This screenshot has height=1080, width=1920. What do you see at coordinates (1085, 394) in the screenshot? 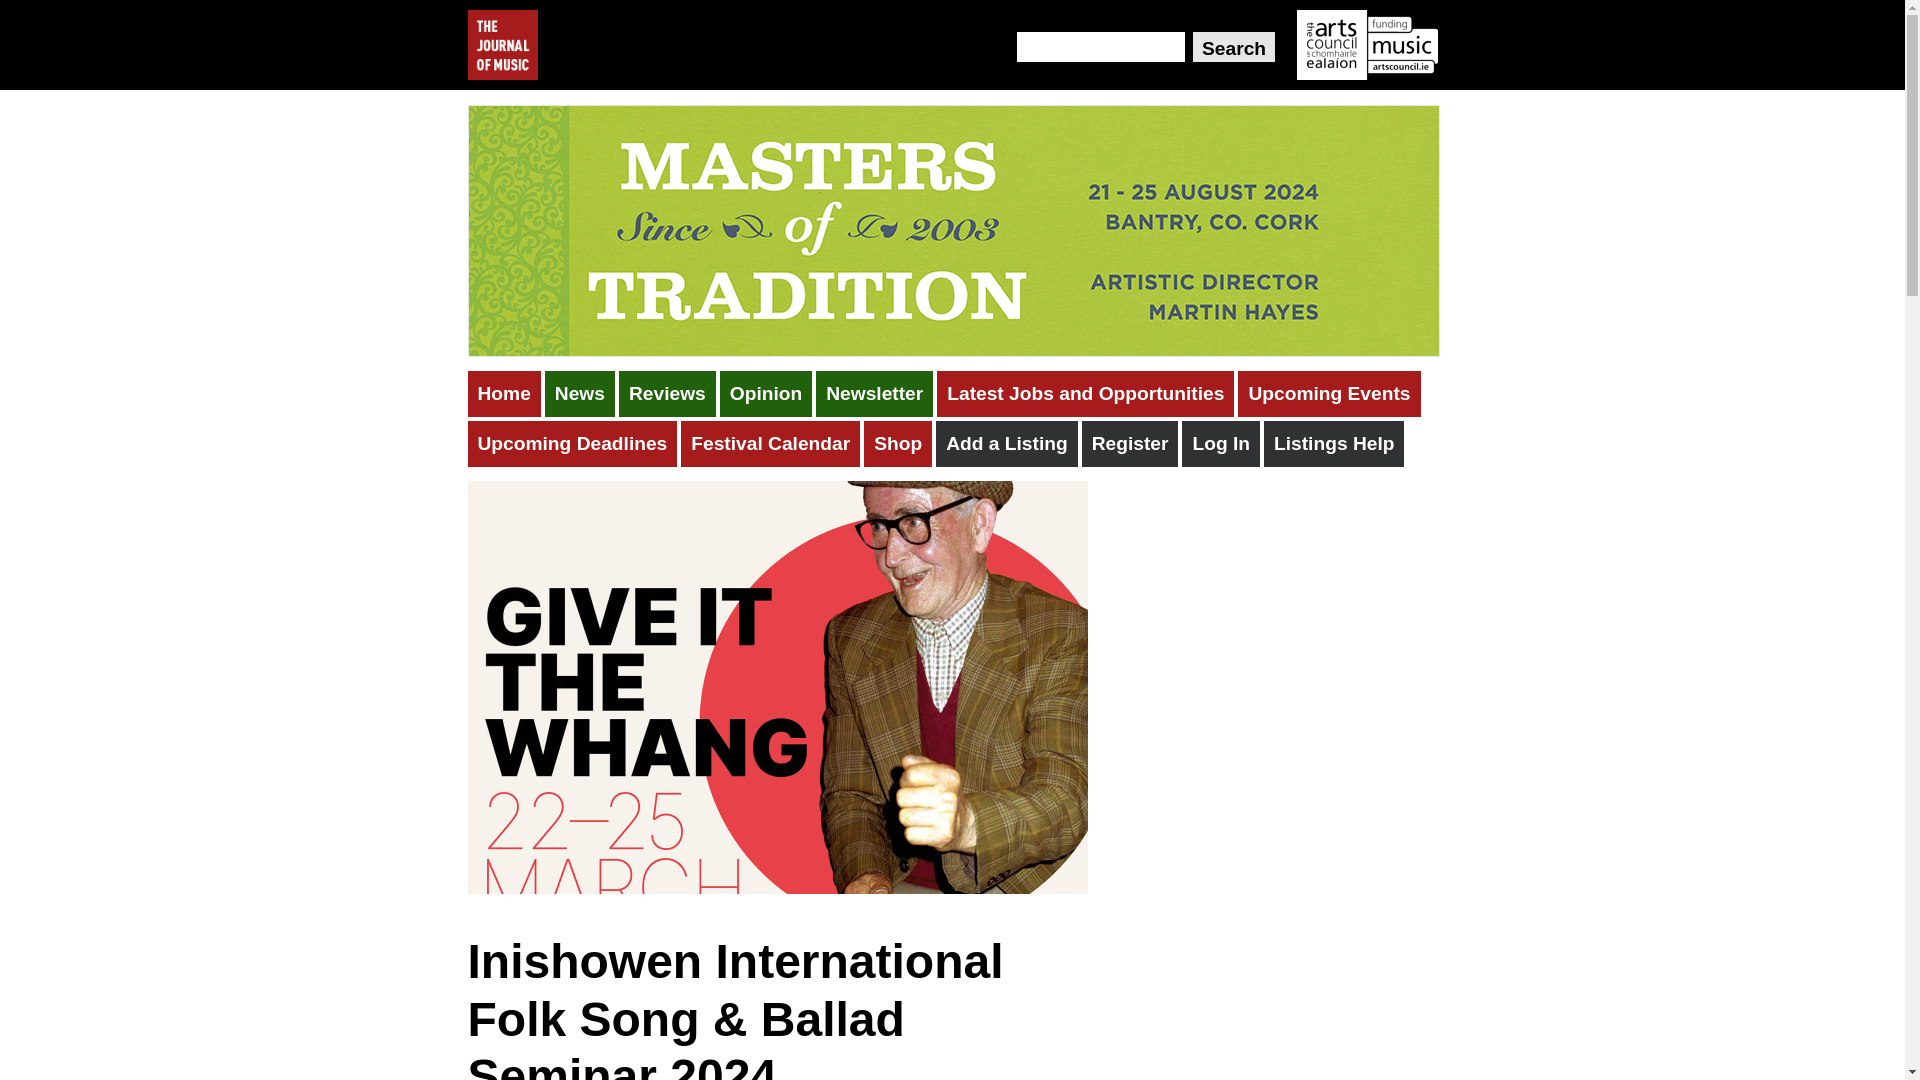
I see `Latest Jobs and Opportunities` at bounding box center [1085, 394].